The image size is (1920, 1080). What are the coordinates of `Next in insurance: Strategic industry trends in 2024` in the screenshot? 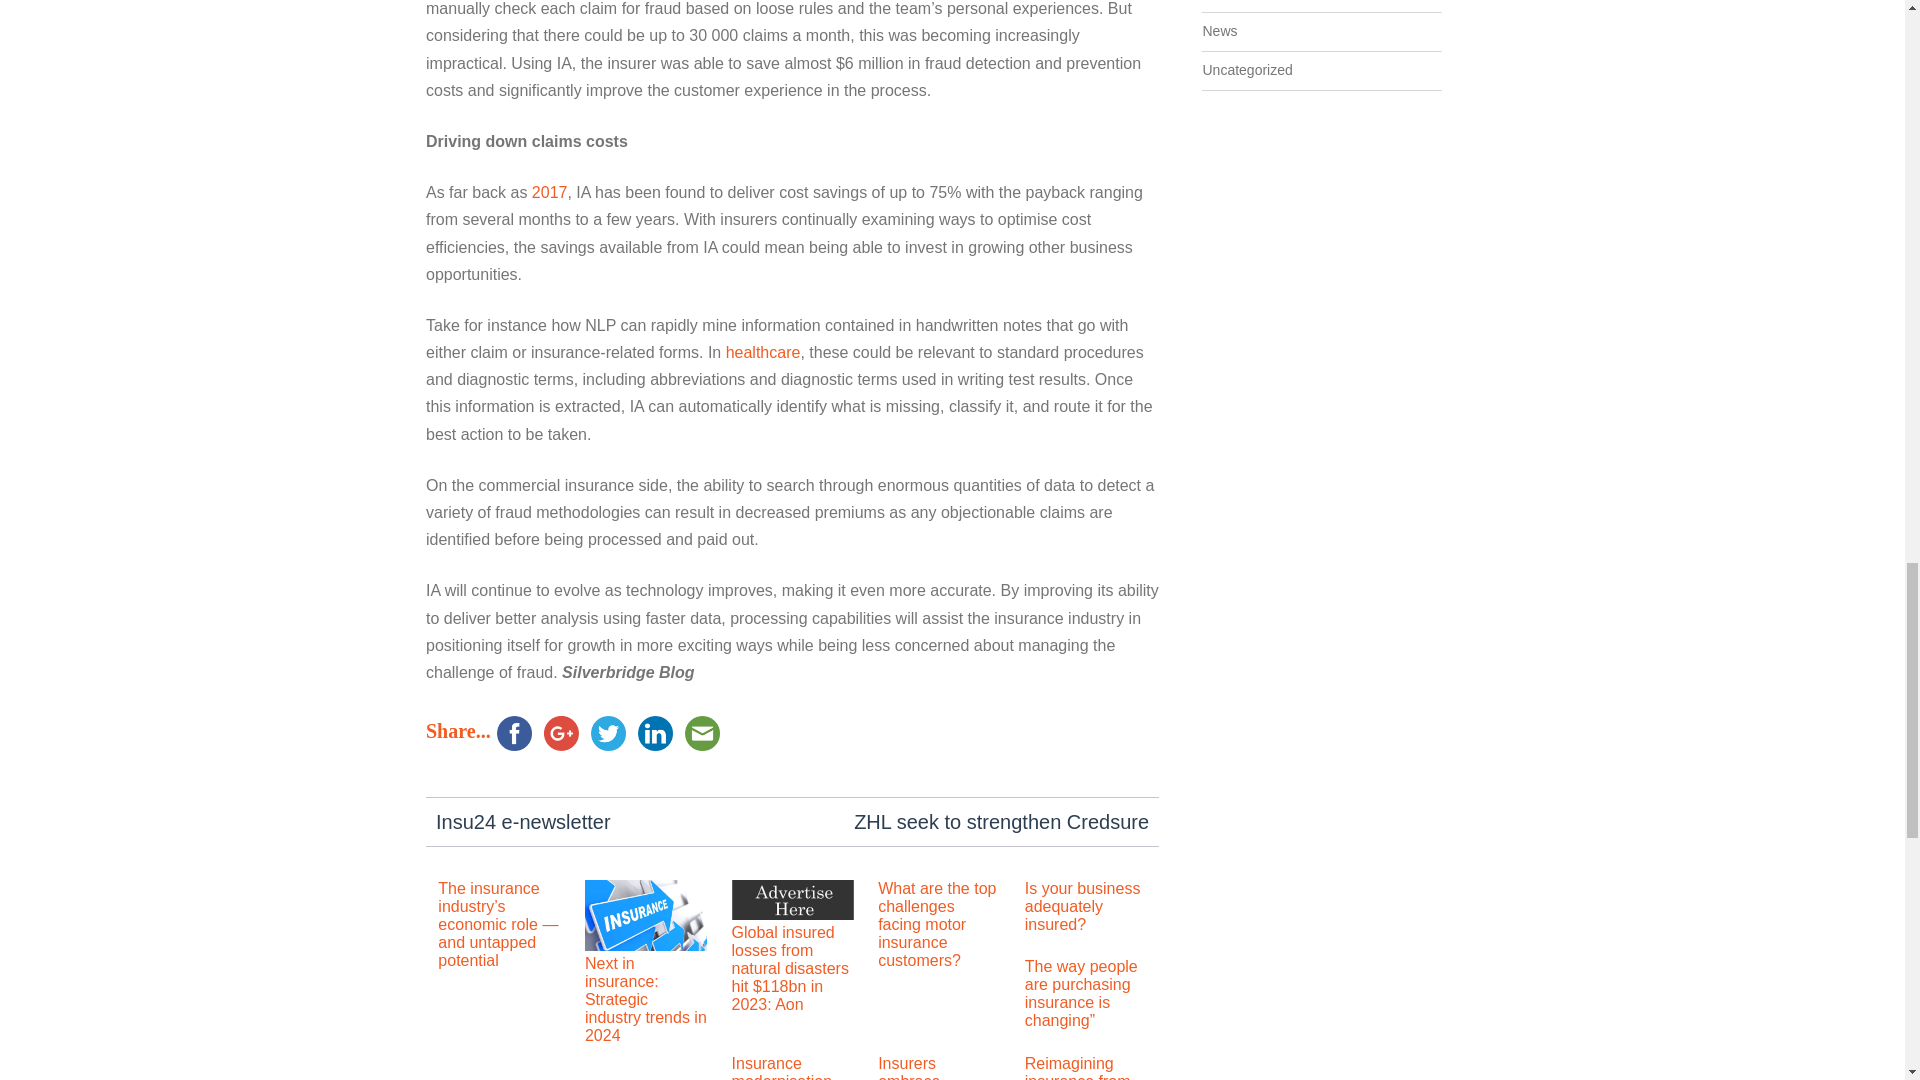 It's located at (646, 945).